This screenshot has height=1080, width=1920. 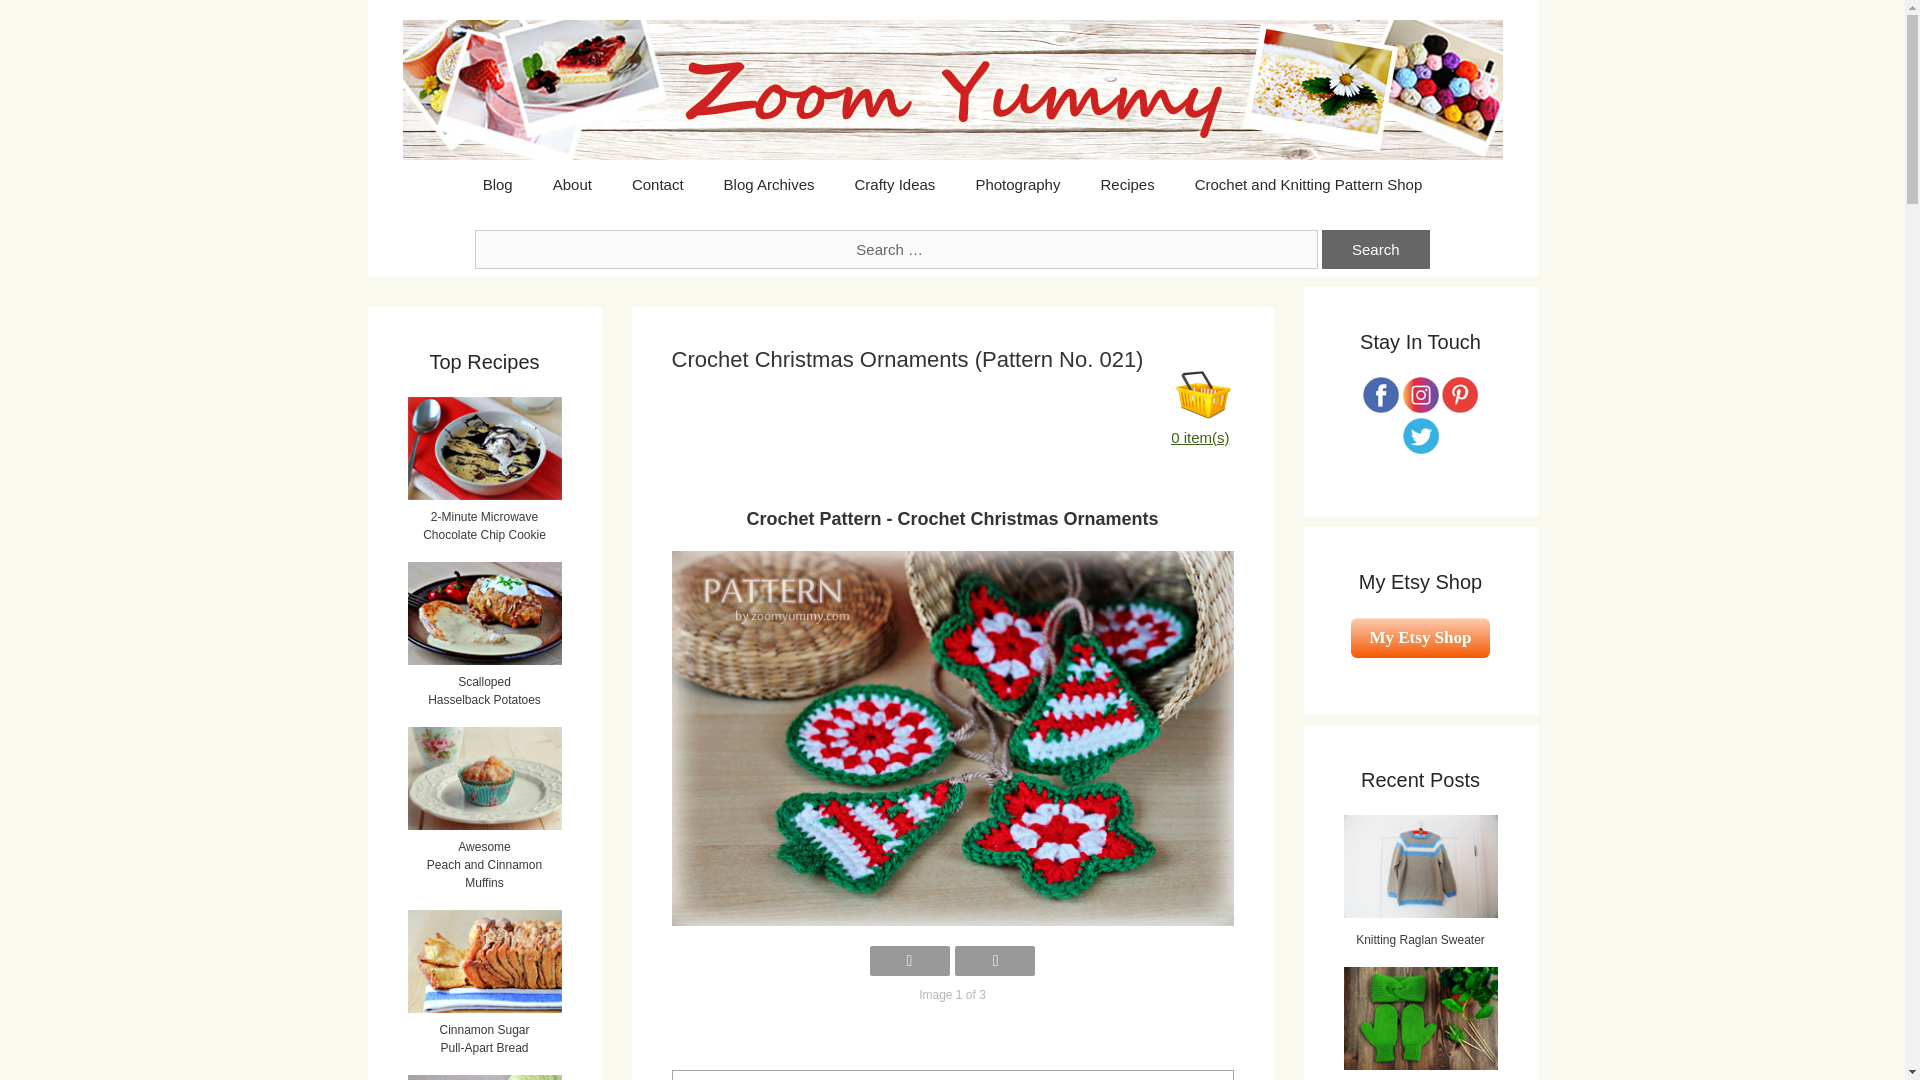 I want to click on About, so click(x=572, y=185).